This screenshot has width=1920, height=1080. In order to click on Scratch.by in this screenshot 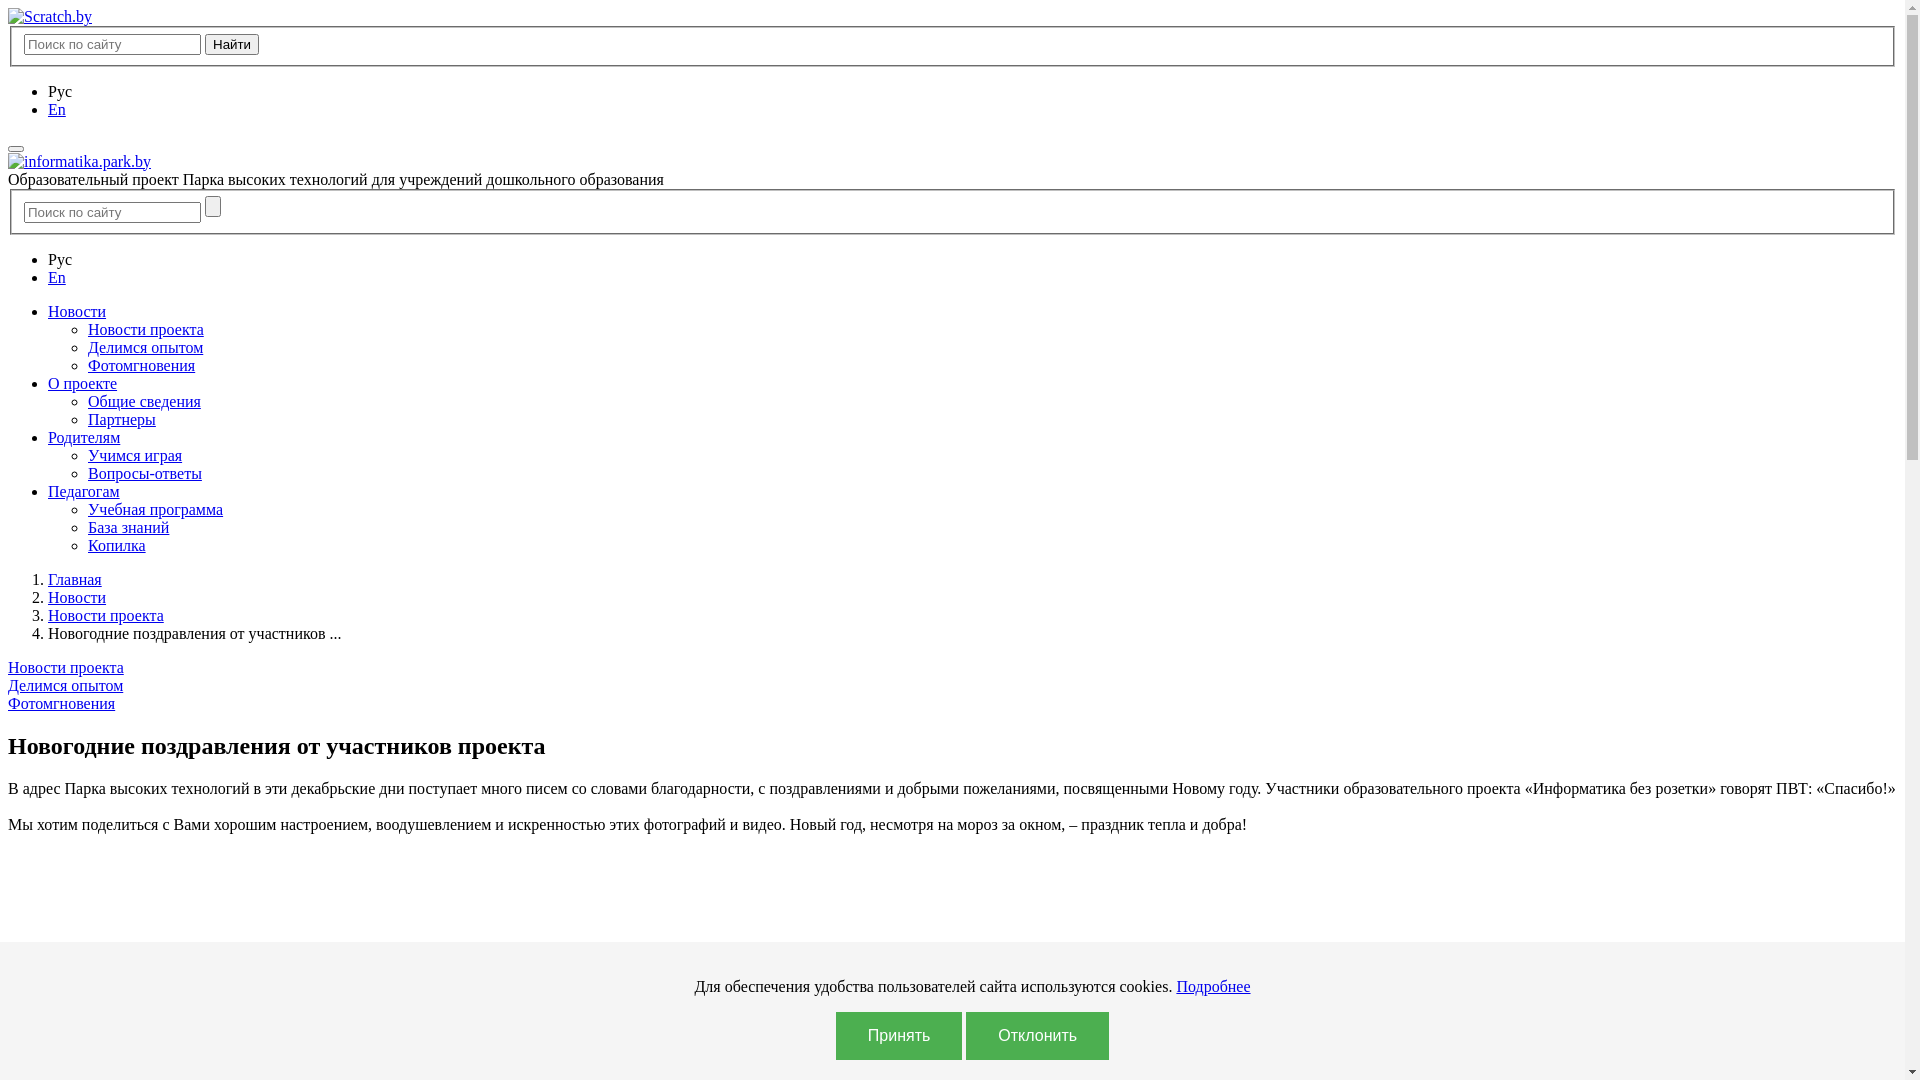, I will do `click(50, 17)`.